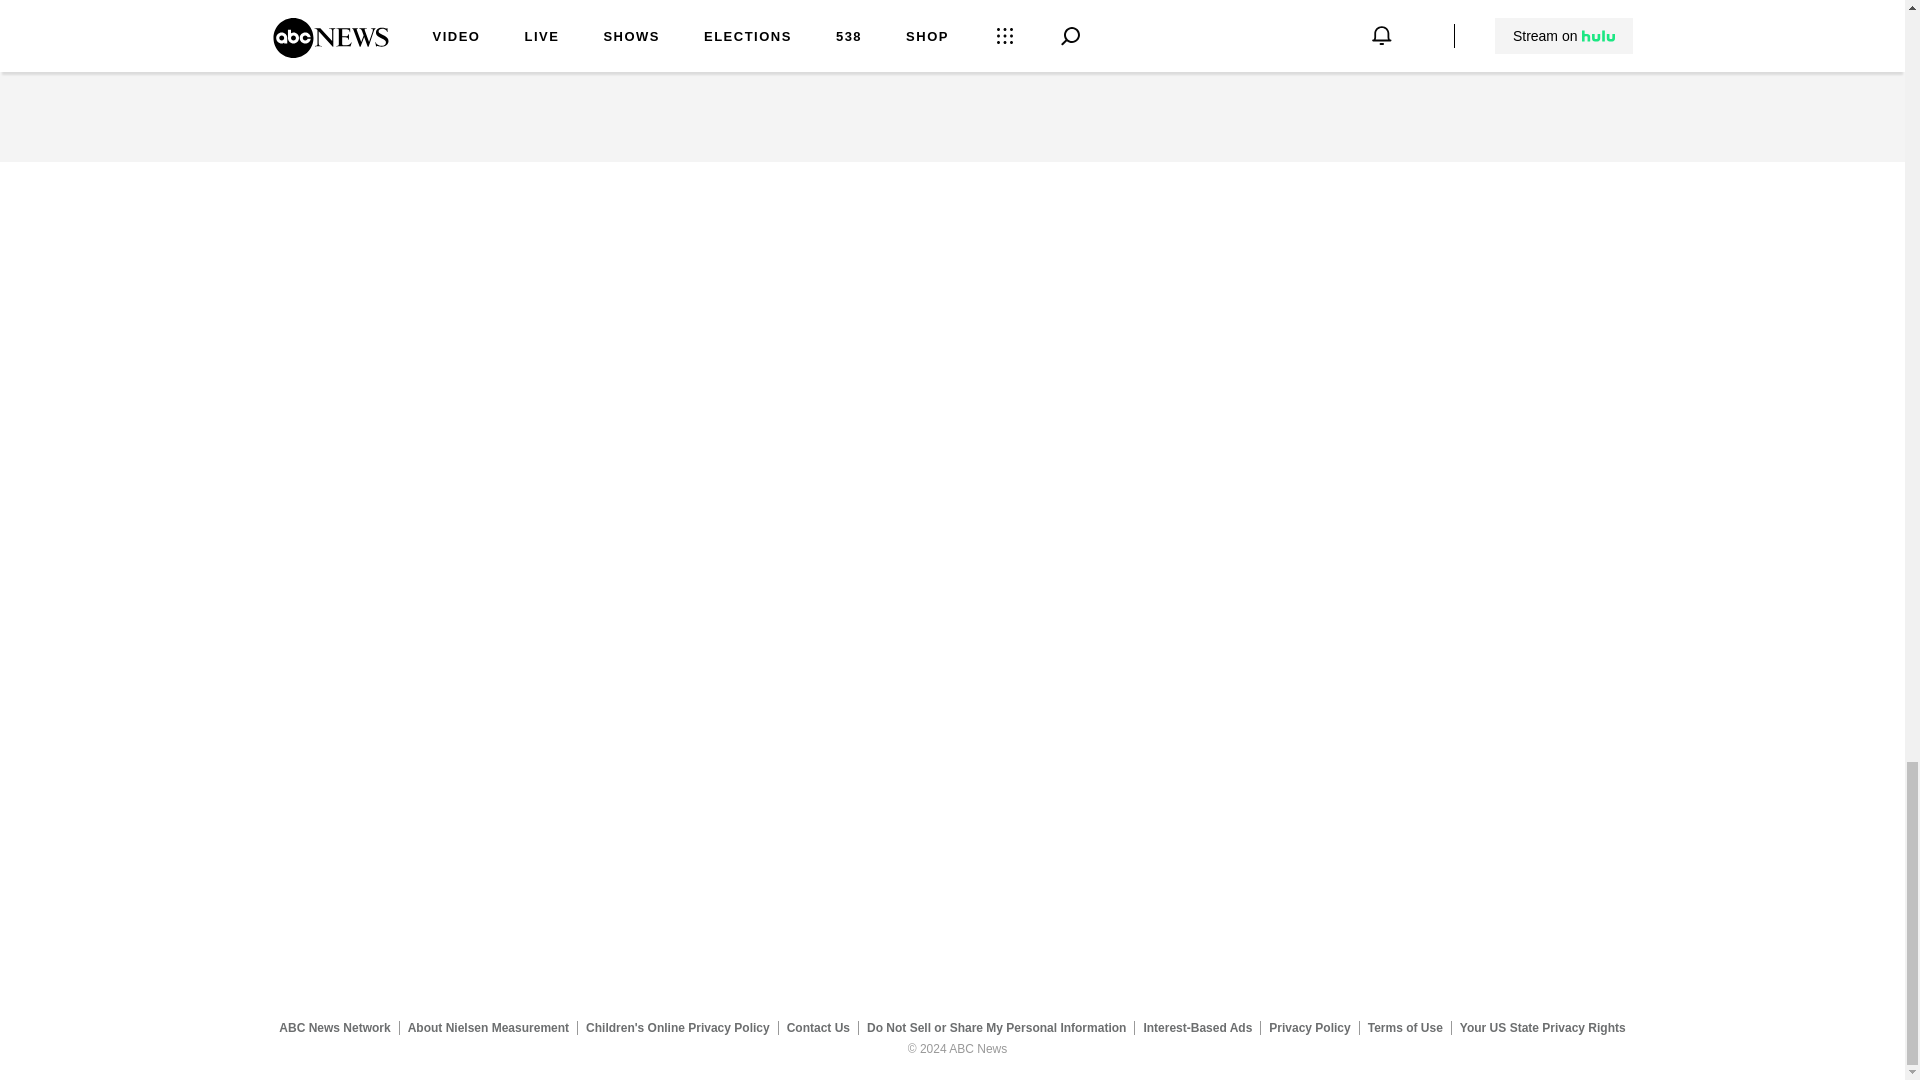 This screenshot has height=1080, width=1920. Describe the element at coordinates (678, 1027) in the screenshot. I see `Children's Online Privacy Policy` at that location.